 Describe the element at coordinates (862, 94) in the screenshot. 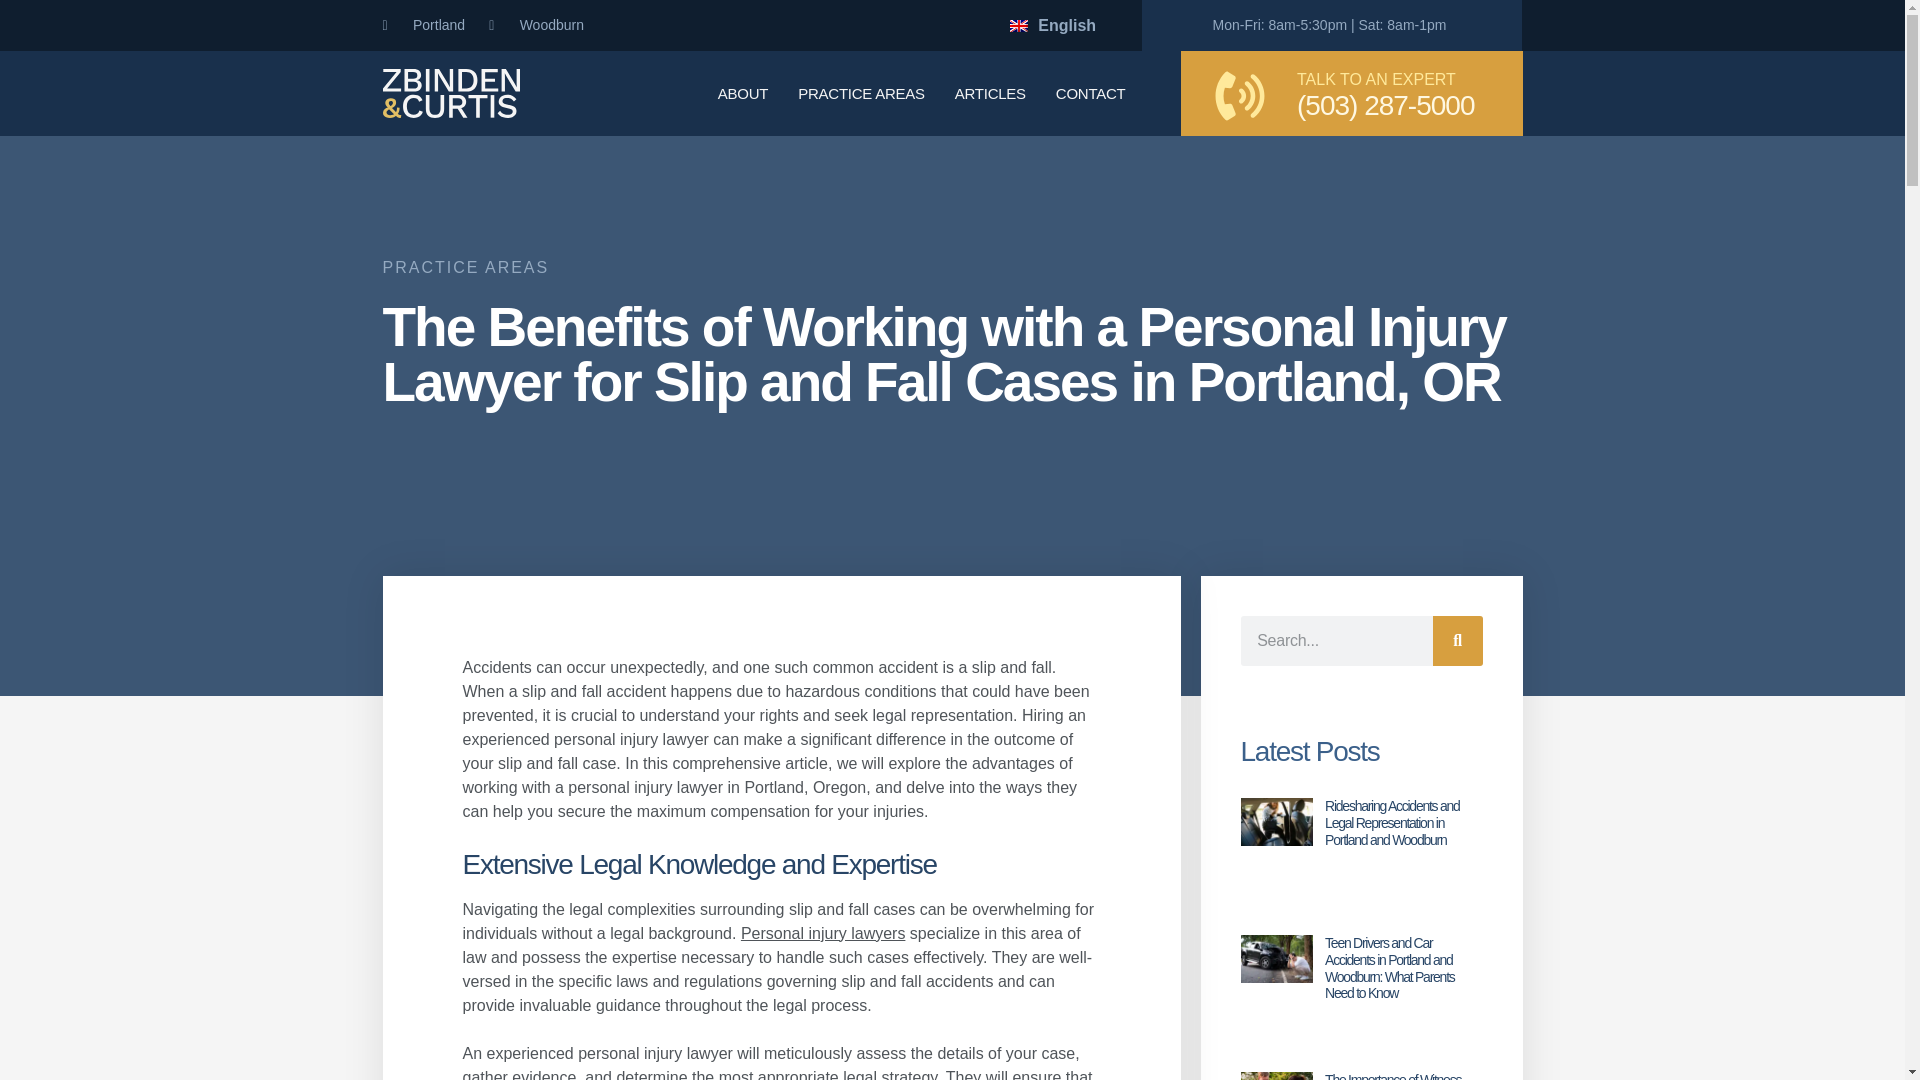

I see `PRACTICE AREAS` at that location.